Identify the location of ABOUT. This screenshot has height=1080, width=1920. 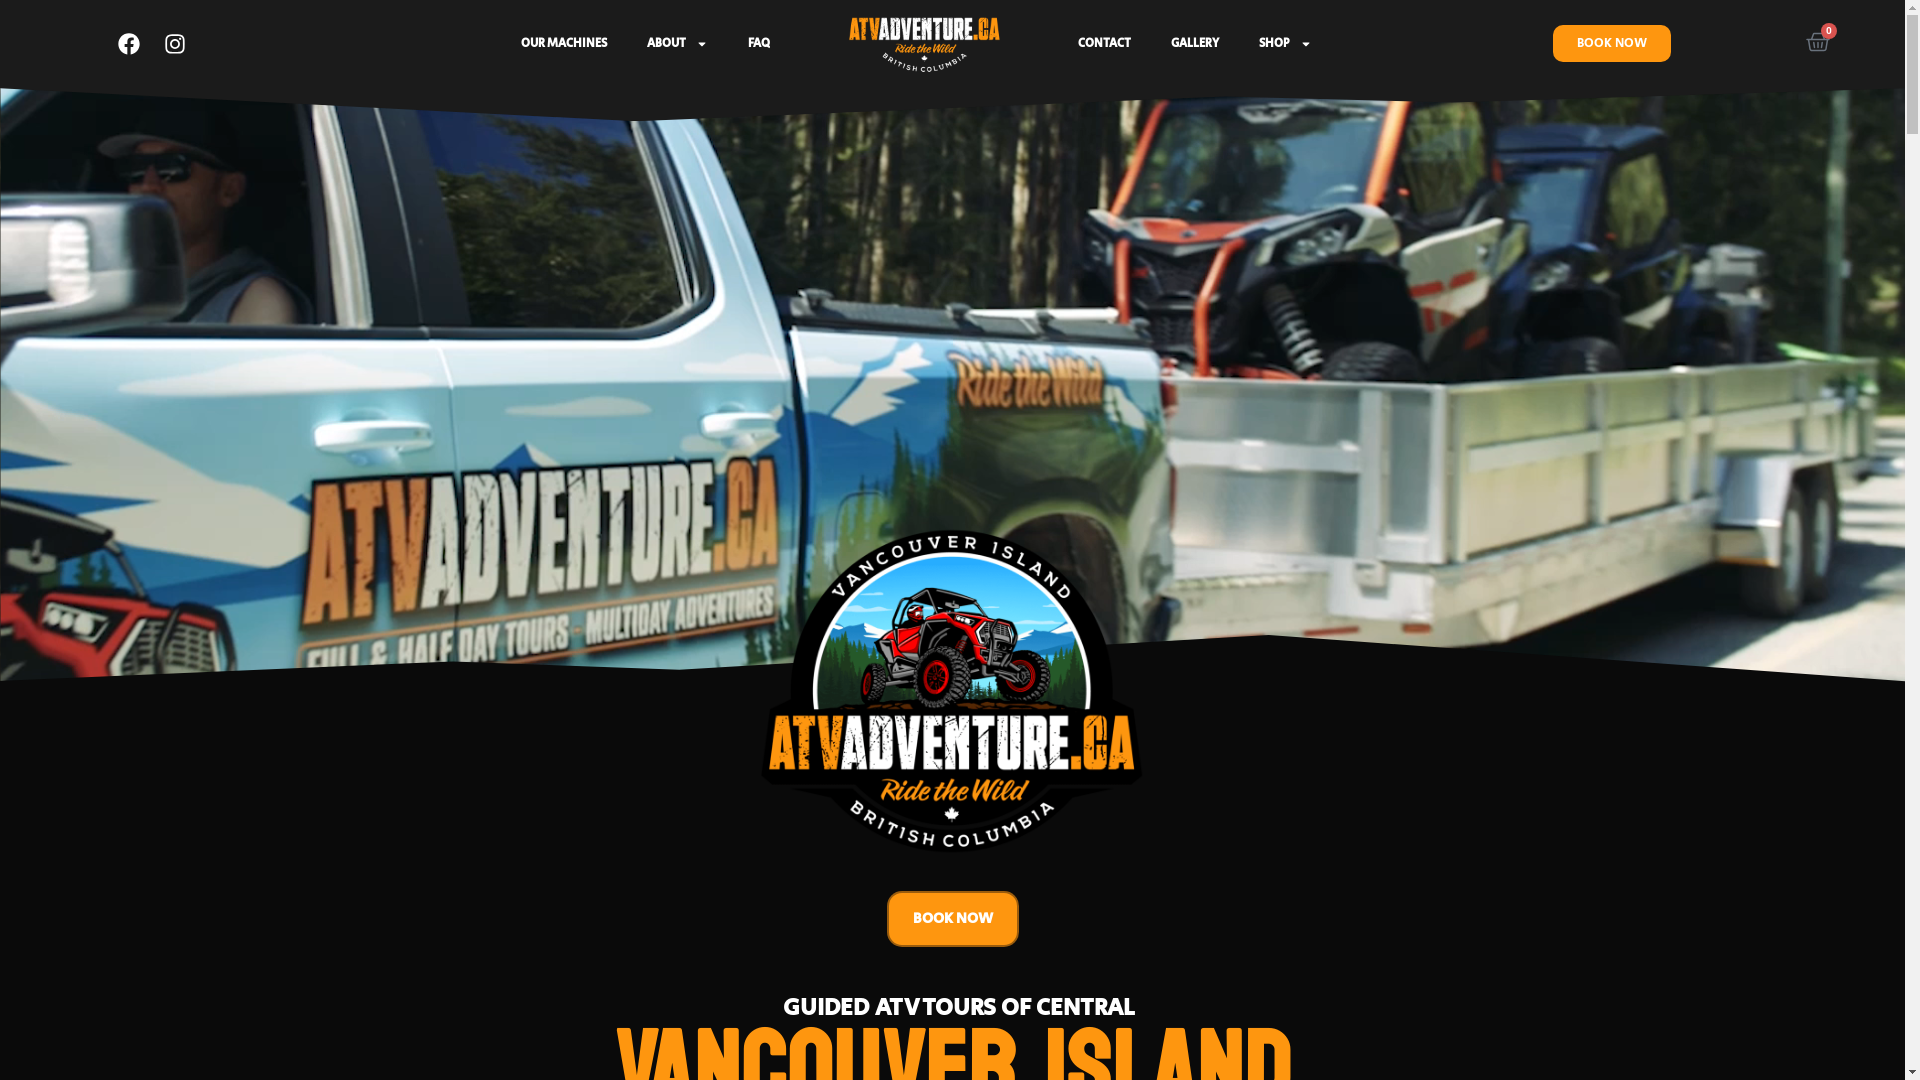
(678, 44).